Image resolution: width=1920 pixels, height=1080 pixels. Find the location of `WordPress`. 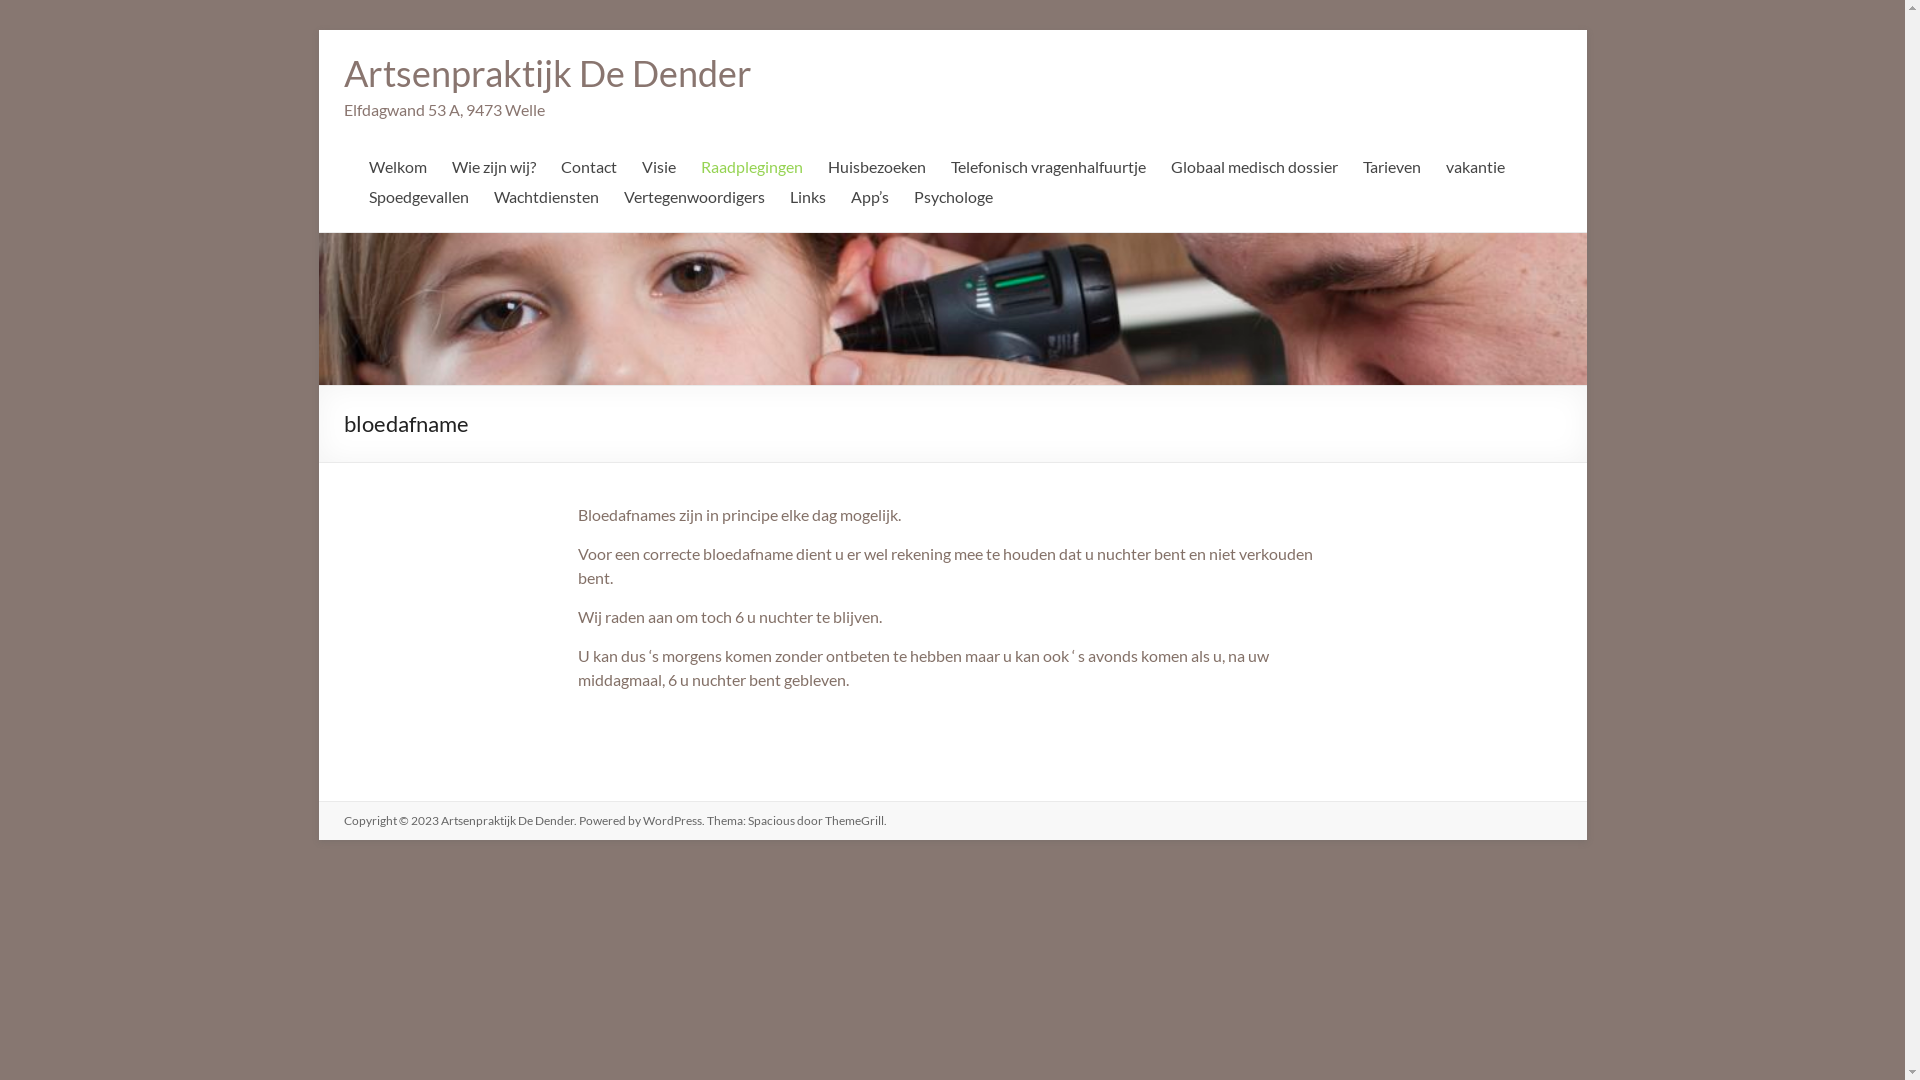

WordPress is located at coordinates (672, 820).